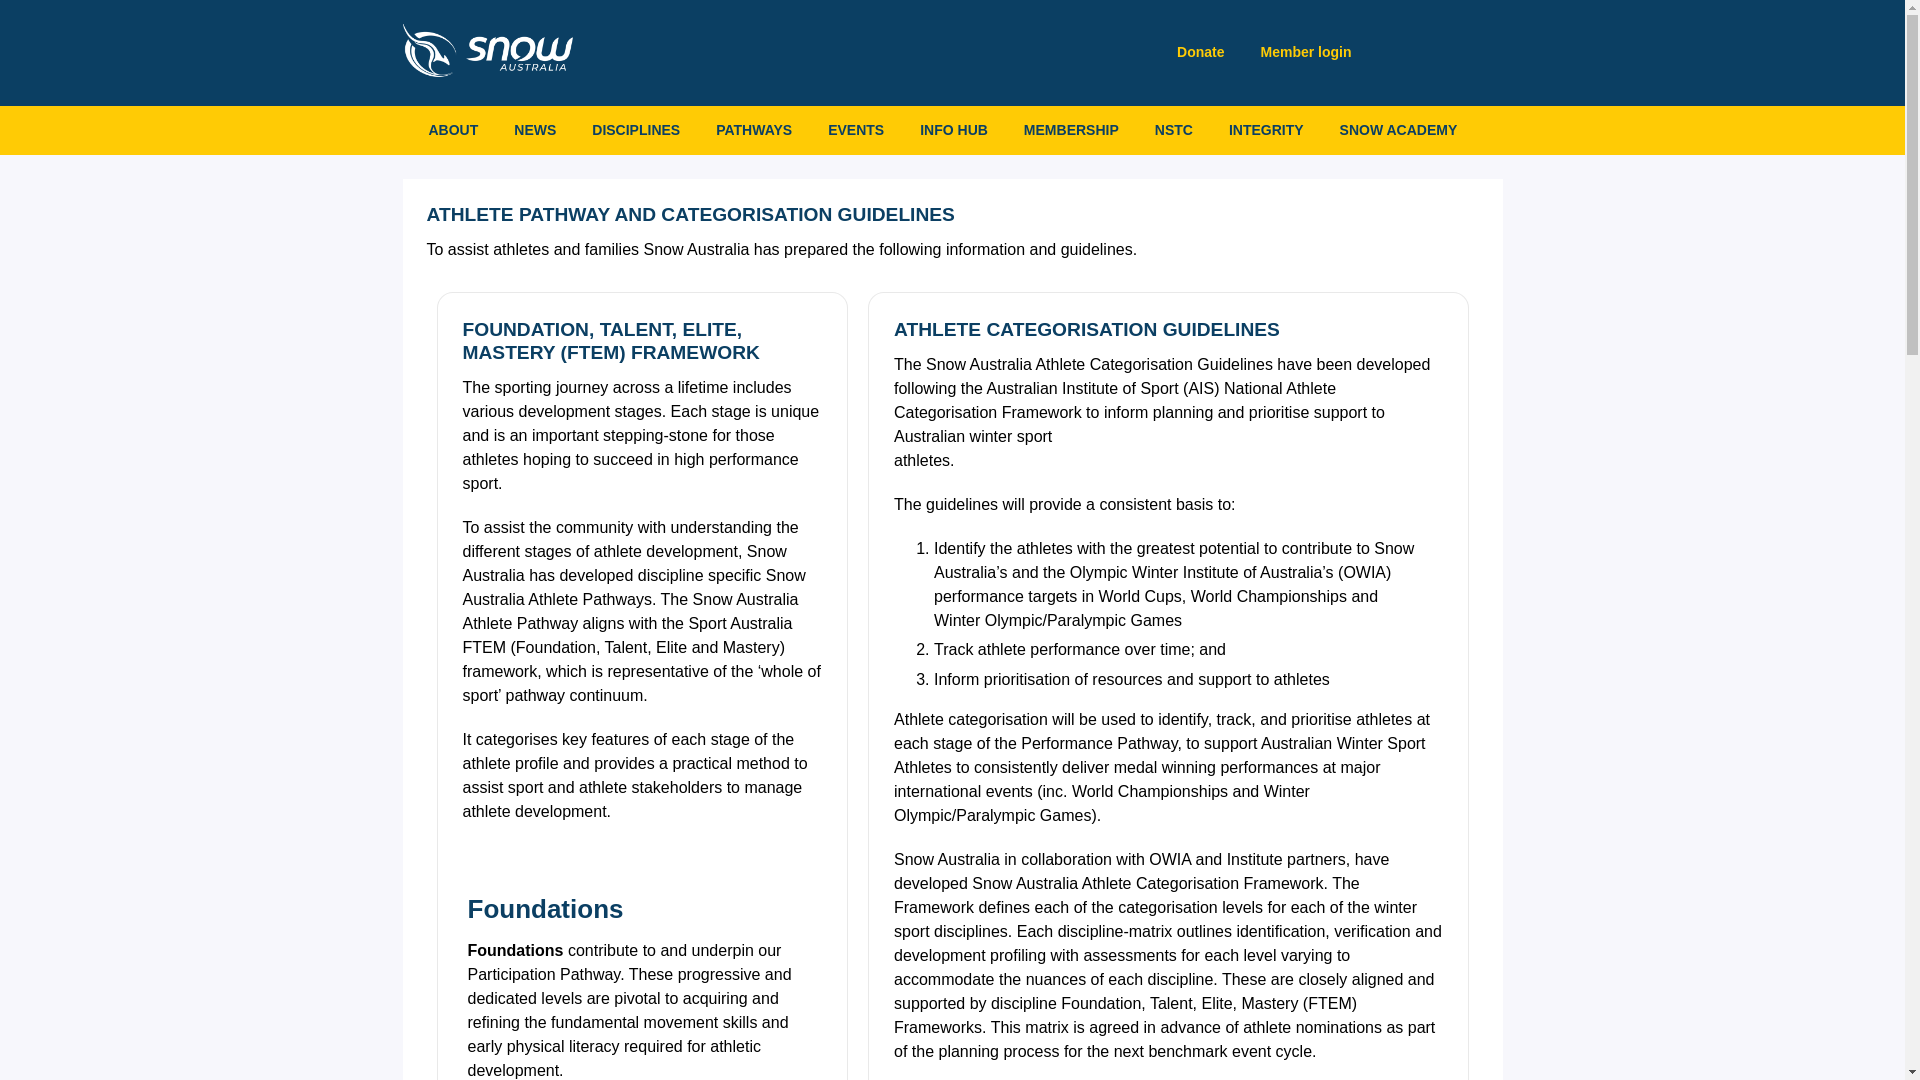  What do you see at coordinates (636, 130) in the screenshot?
I see `DISCIPLINES` at bounding box center [636, 130].